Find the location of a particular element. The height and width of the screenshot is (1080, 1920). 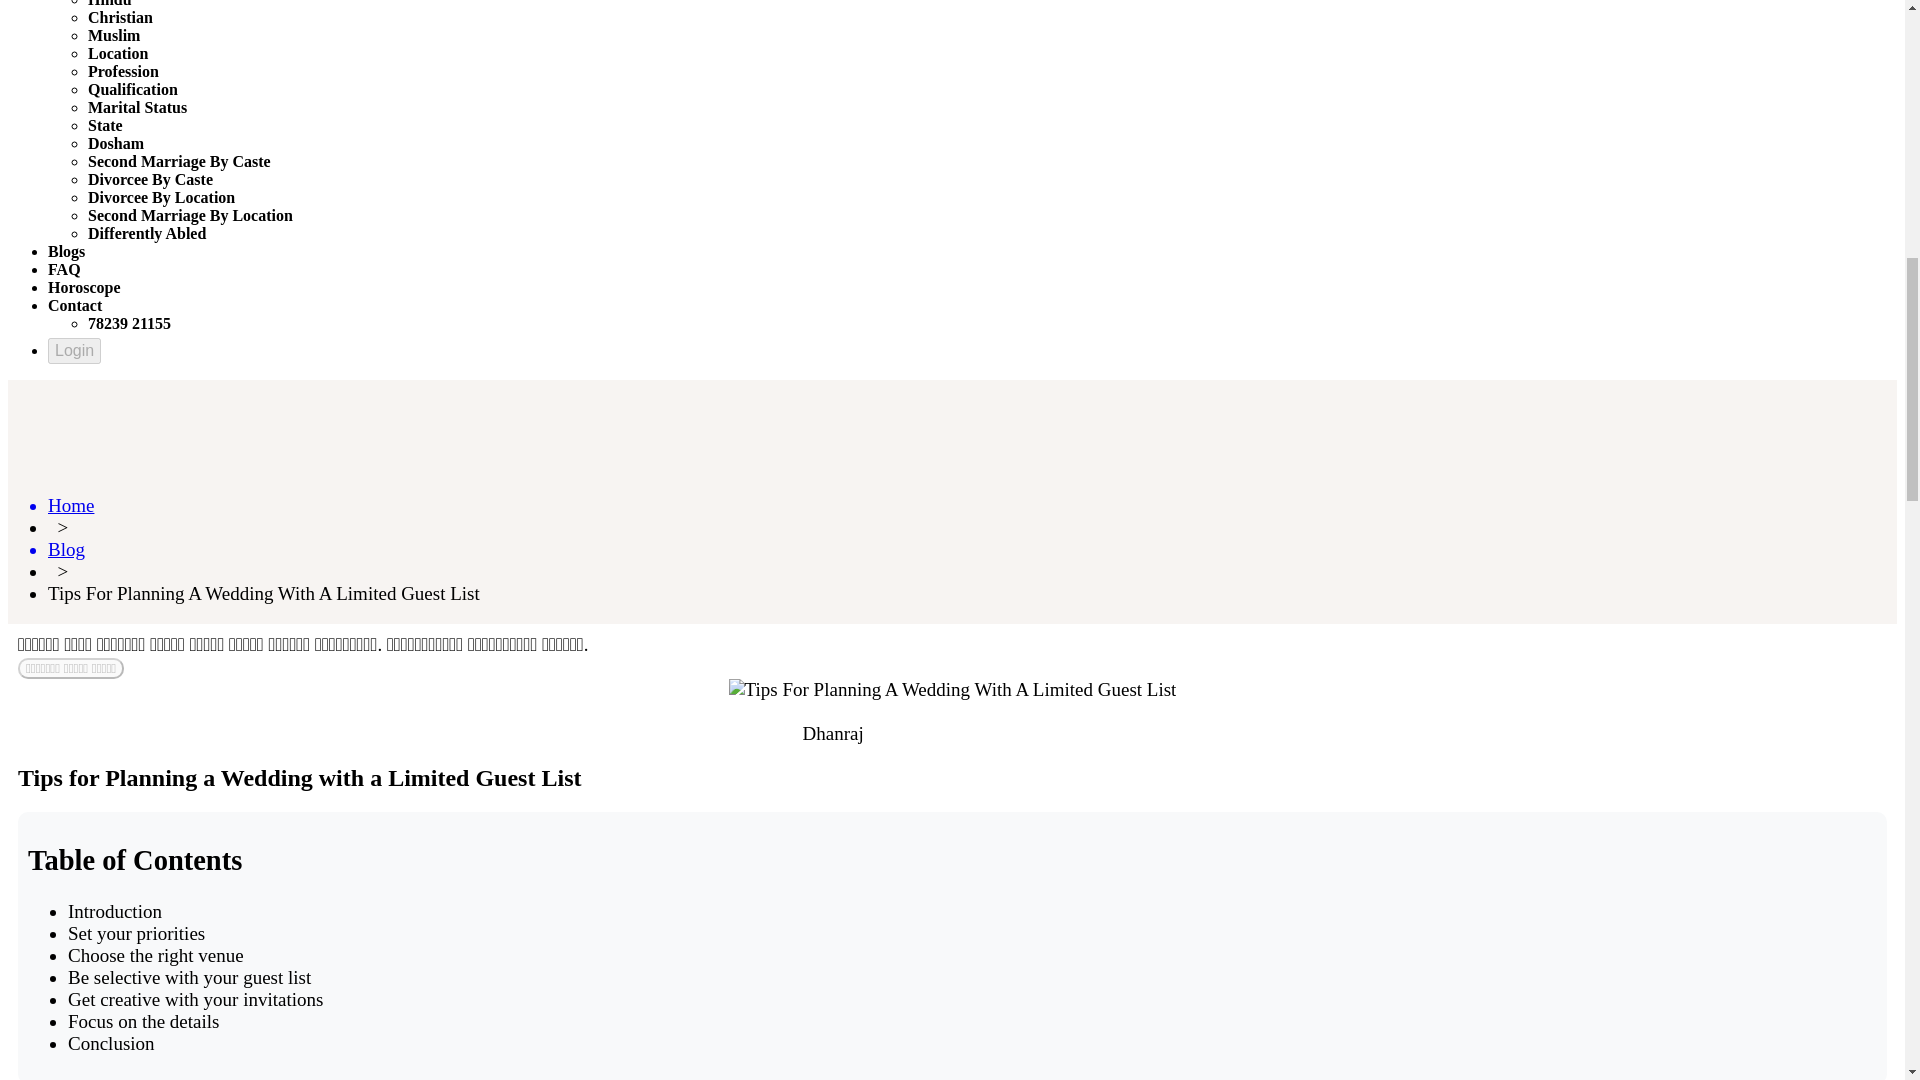

Differently Abled is located at coordinates (146, 232).